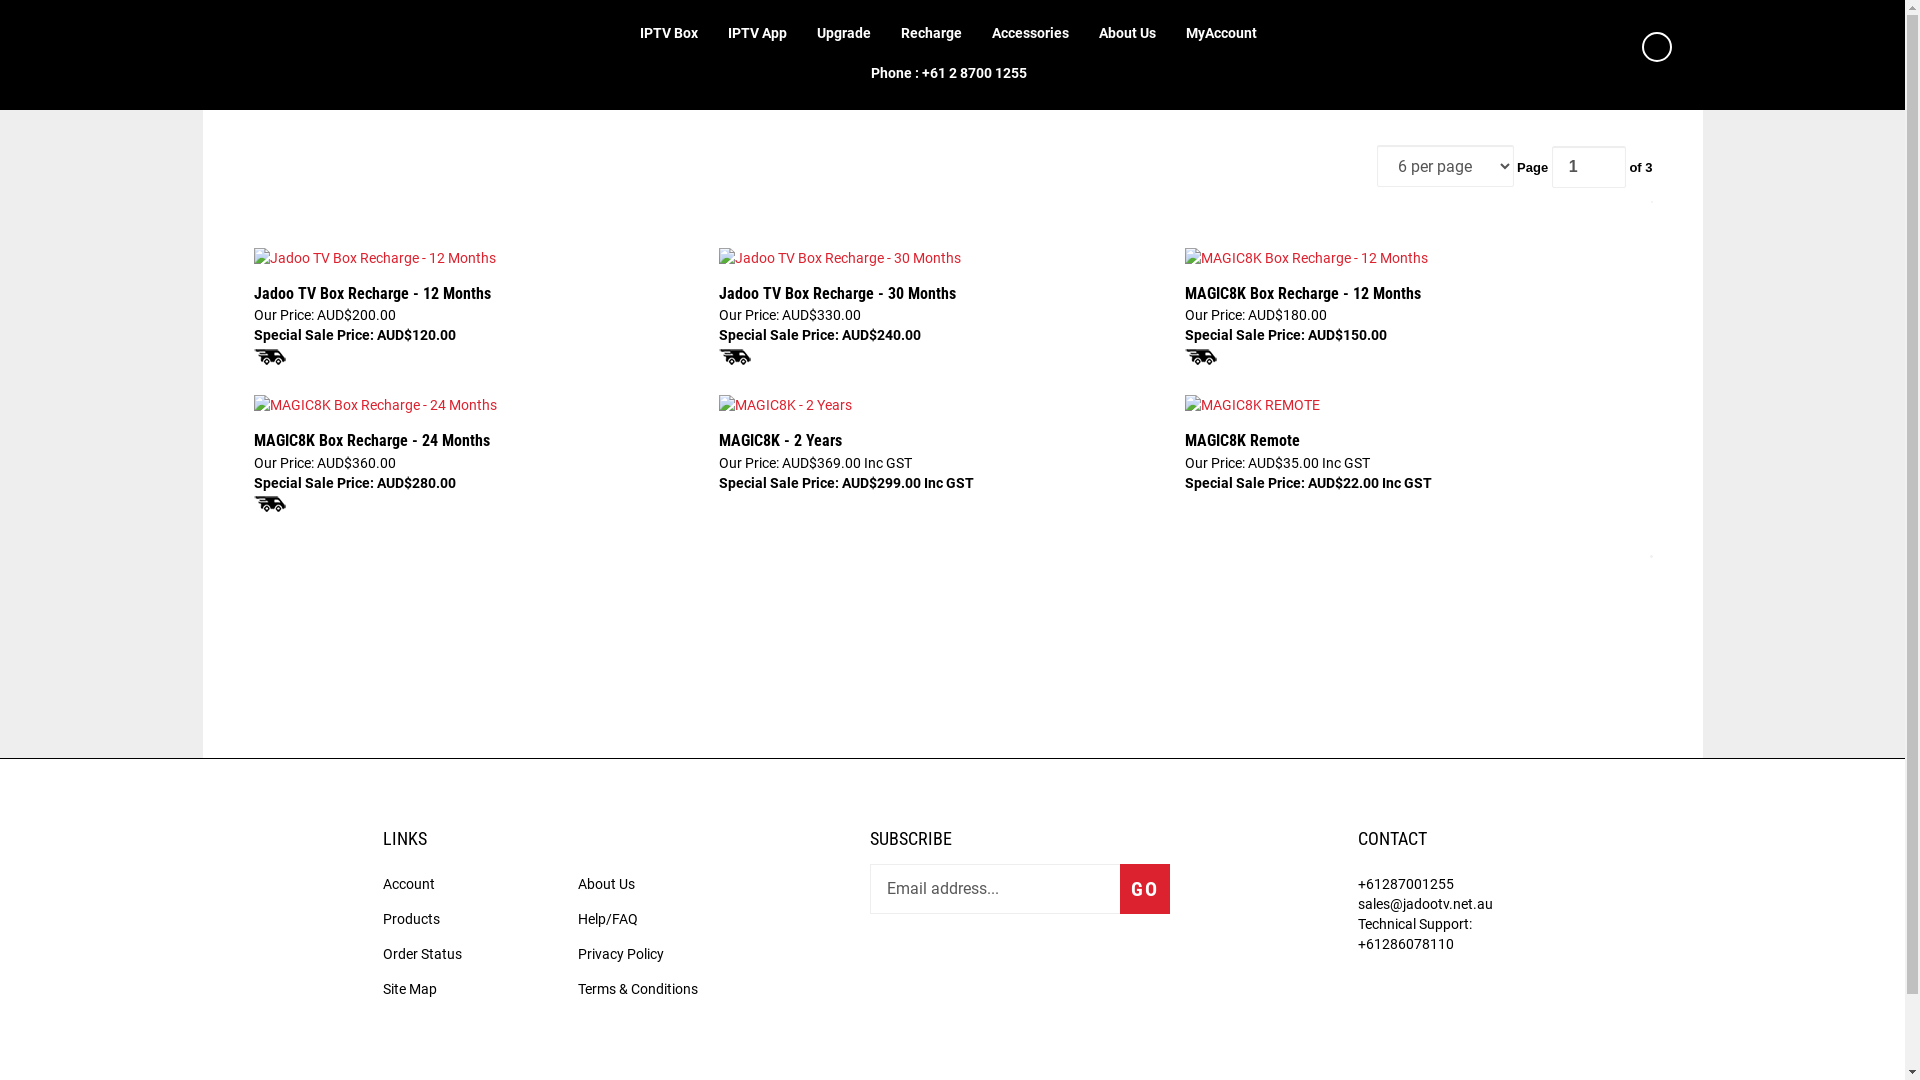 Image resolution: width=1920 pixels, height=1080 pixels. What do you see at coordinates (1414, 442) in the screenshot?
I see `MAGIC8K Remote` at bounding box center [1414, 442].